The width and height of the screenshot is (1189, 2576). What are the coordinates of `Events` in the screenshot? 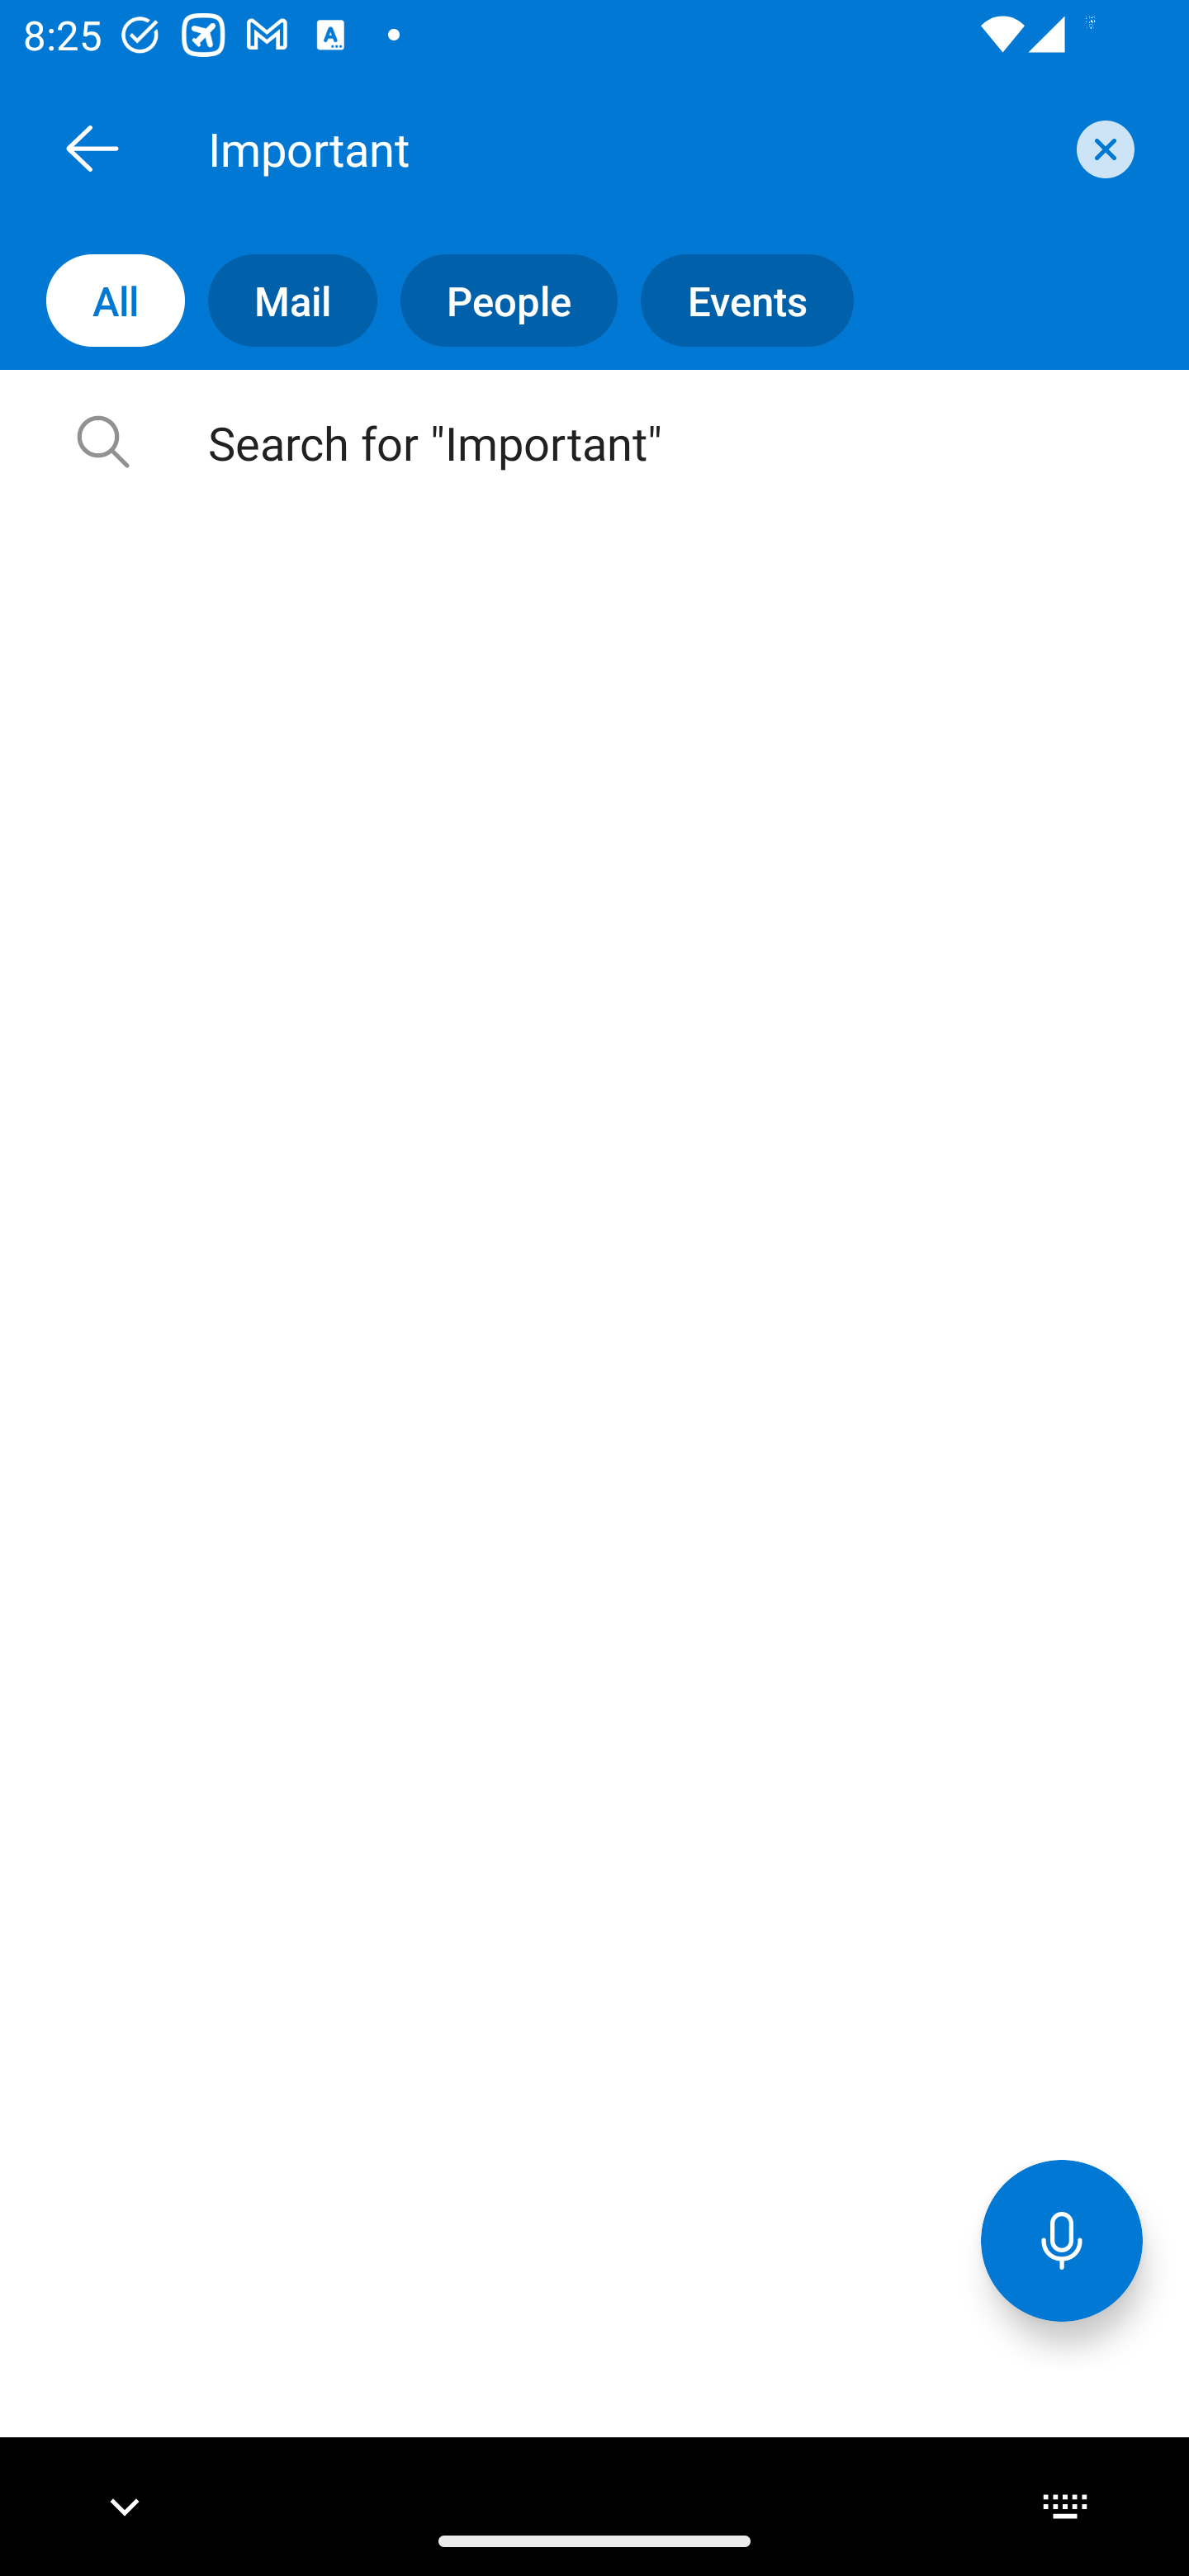 It's located at (735, 301).